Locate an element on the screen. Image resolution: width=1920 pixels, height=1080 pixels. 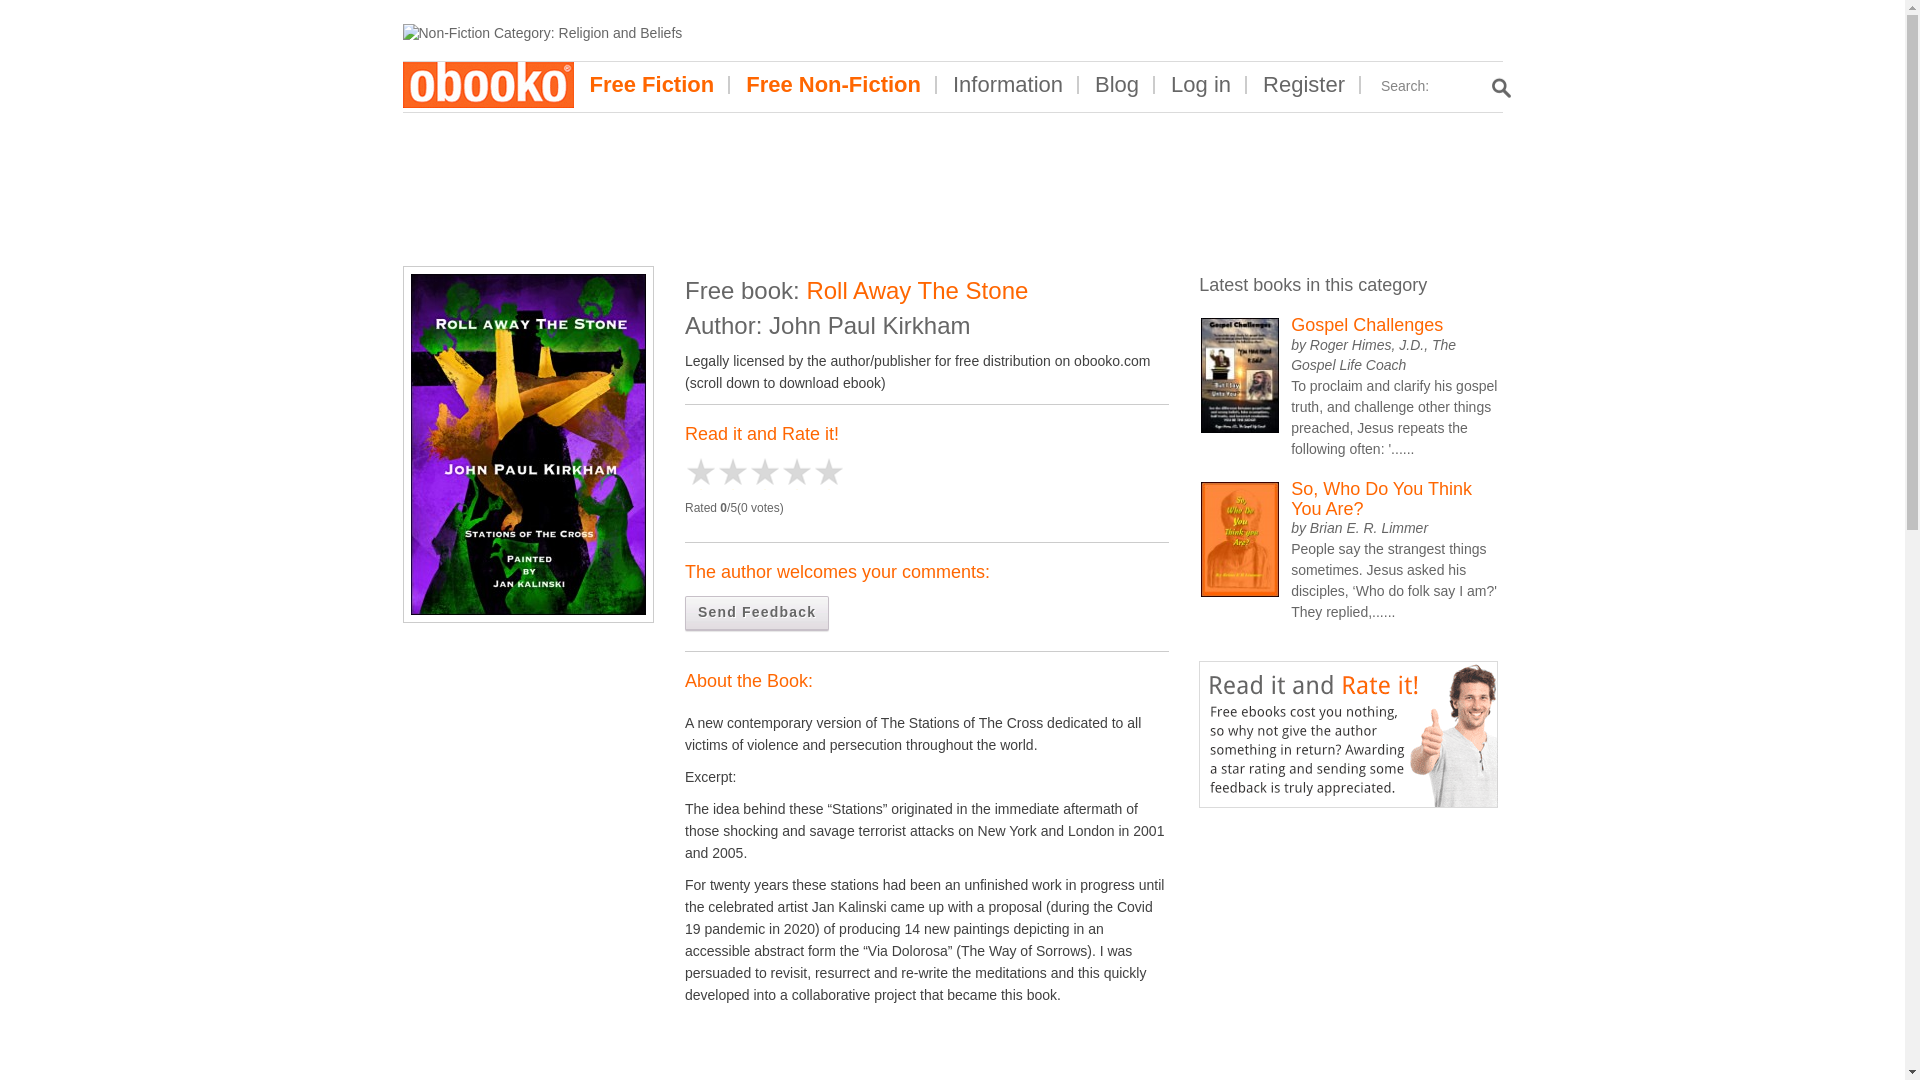
2 is located at coordinates (716, 474).